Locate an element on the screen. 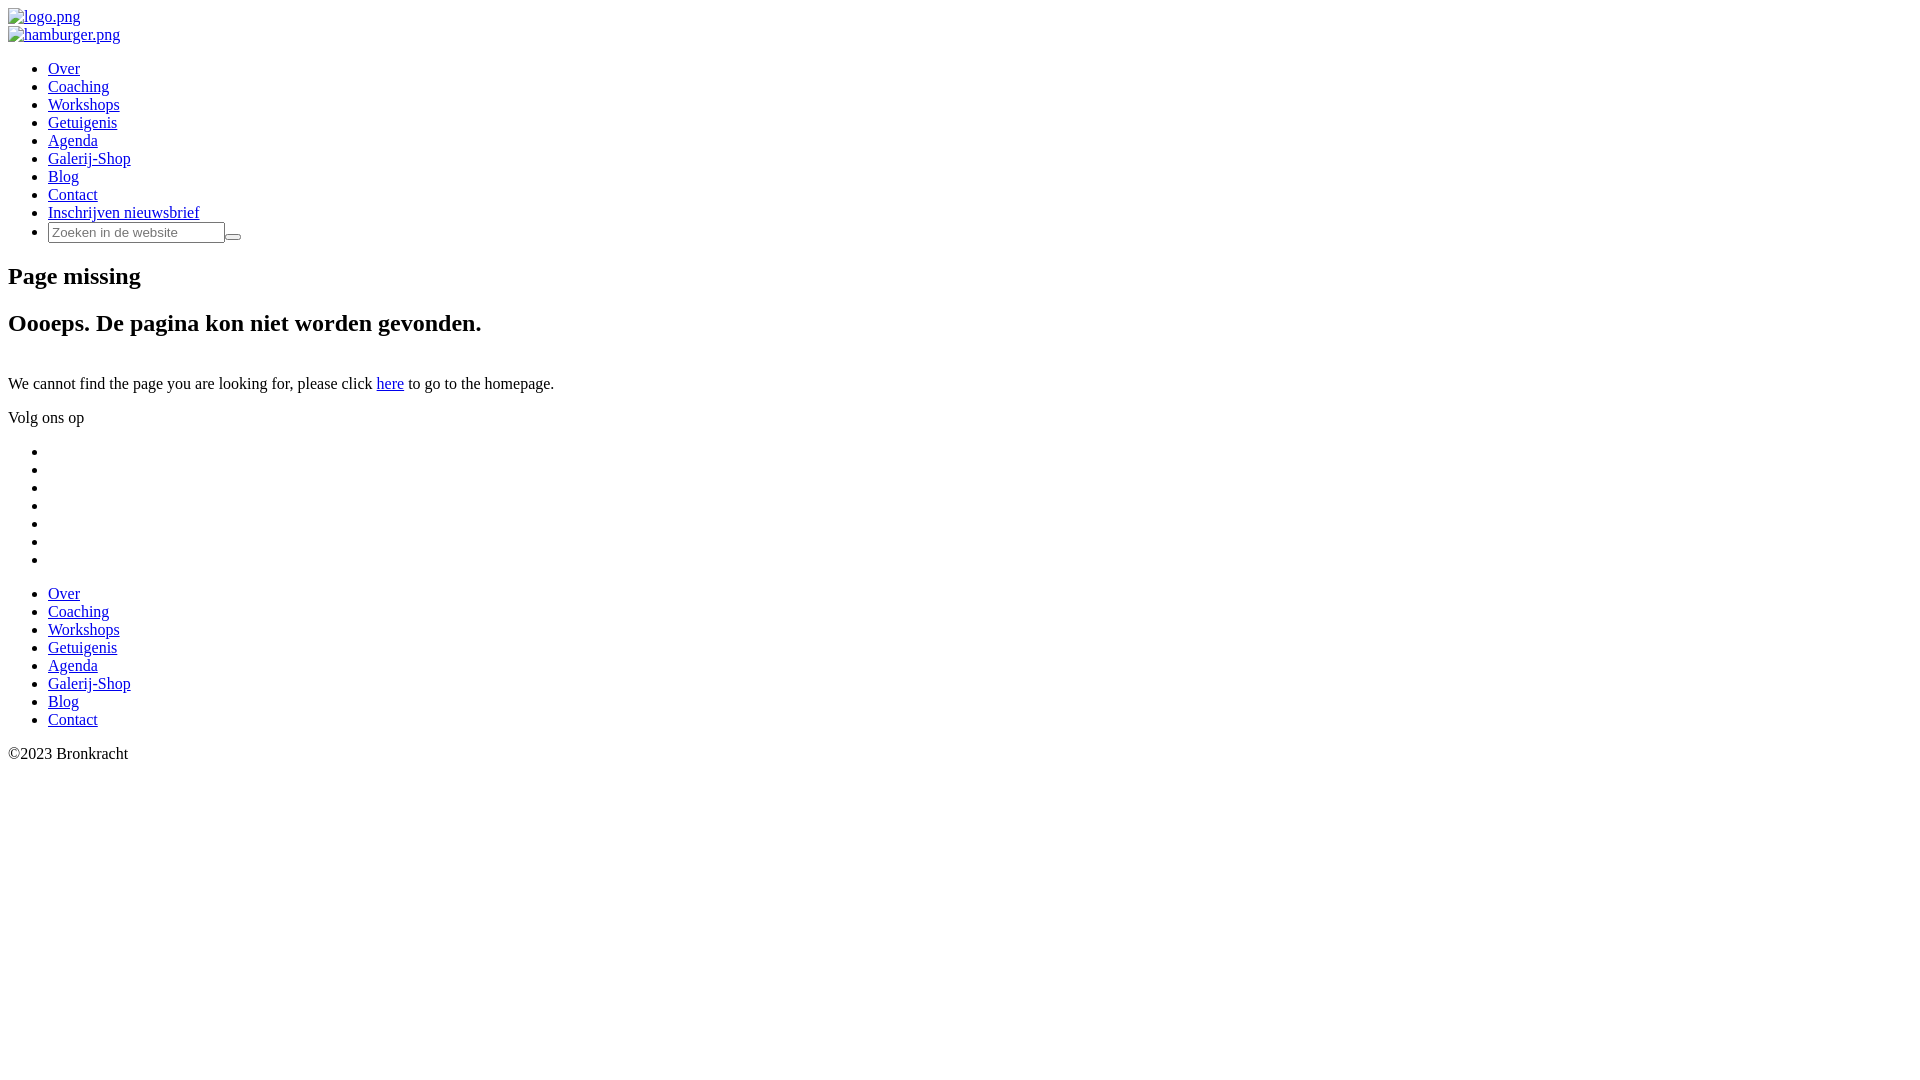  Coaching is located at coordinates (78, 612).